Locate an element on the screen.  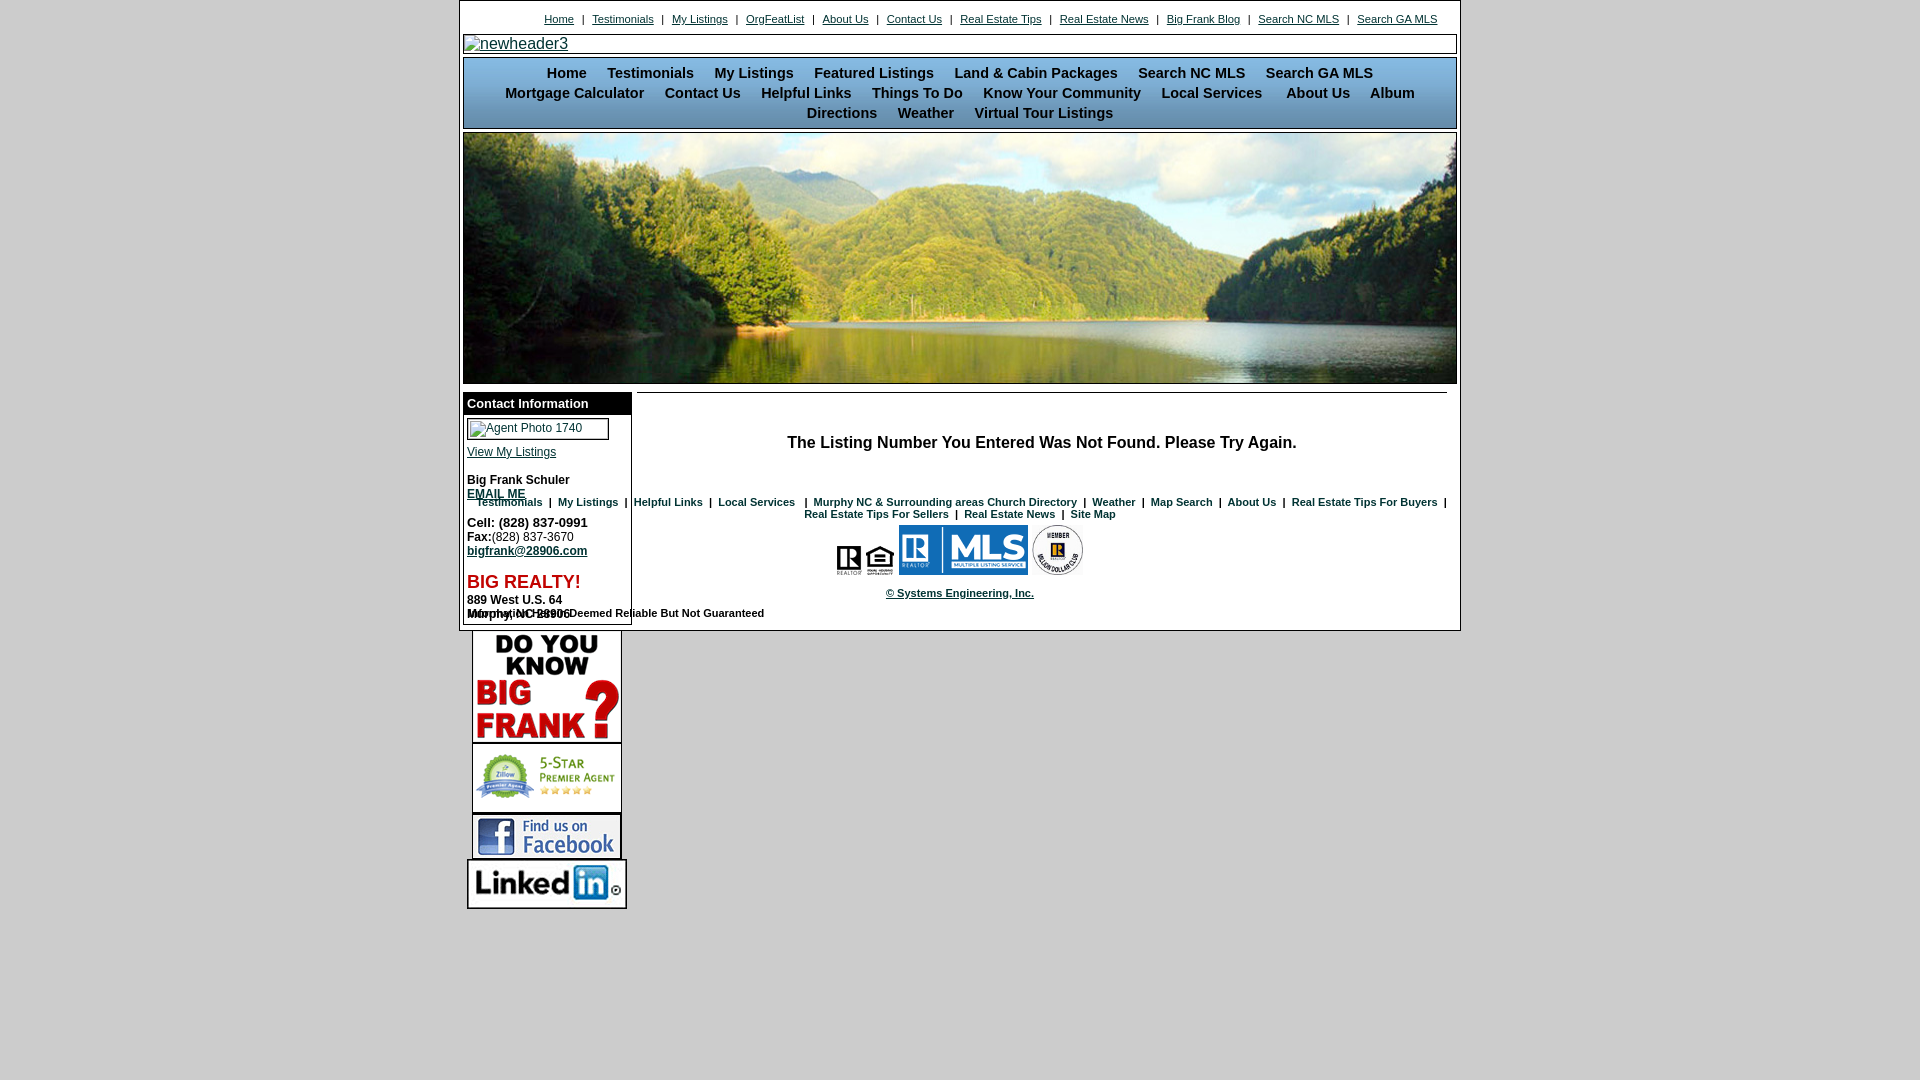
About Us is located at coordinates (1318, 93).